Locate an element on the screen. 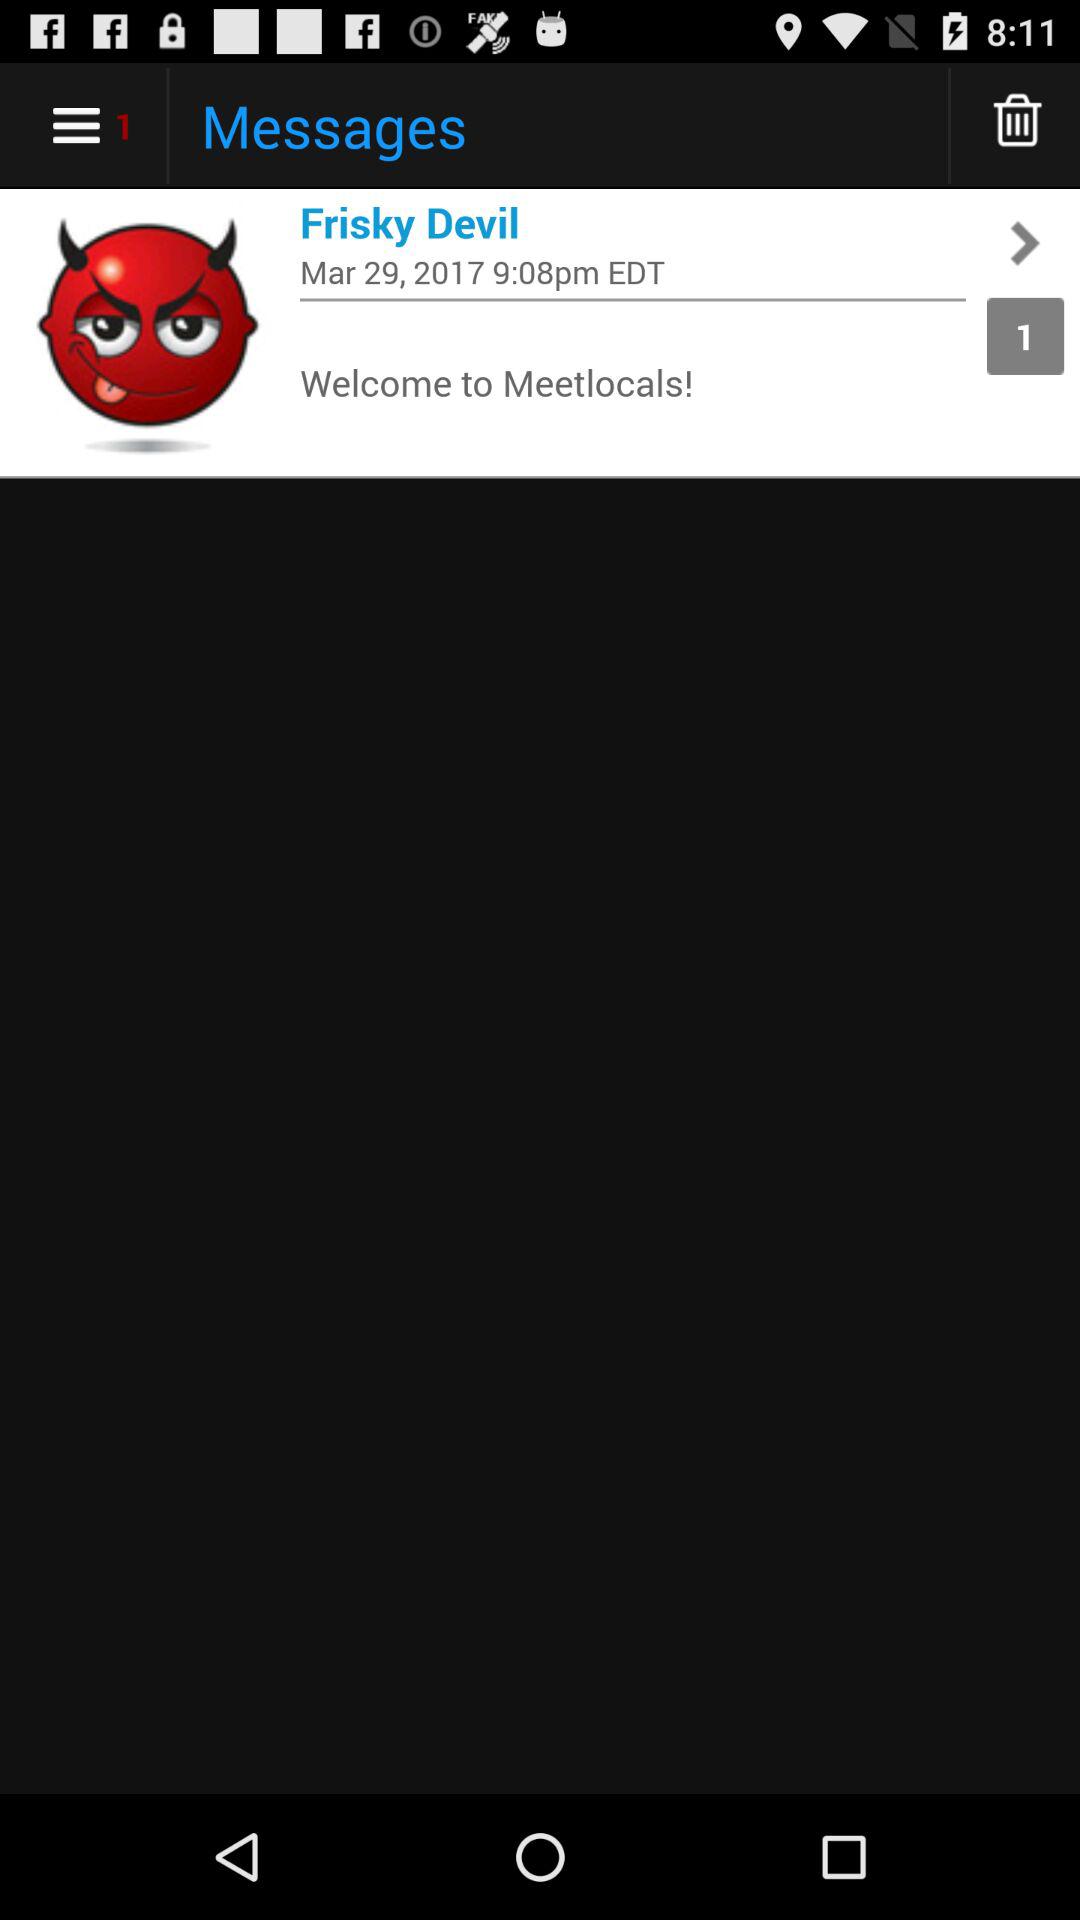 This screenshot has width=1080, height=1920. delete messages is located at coordinates (1018, 126).